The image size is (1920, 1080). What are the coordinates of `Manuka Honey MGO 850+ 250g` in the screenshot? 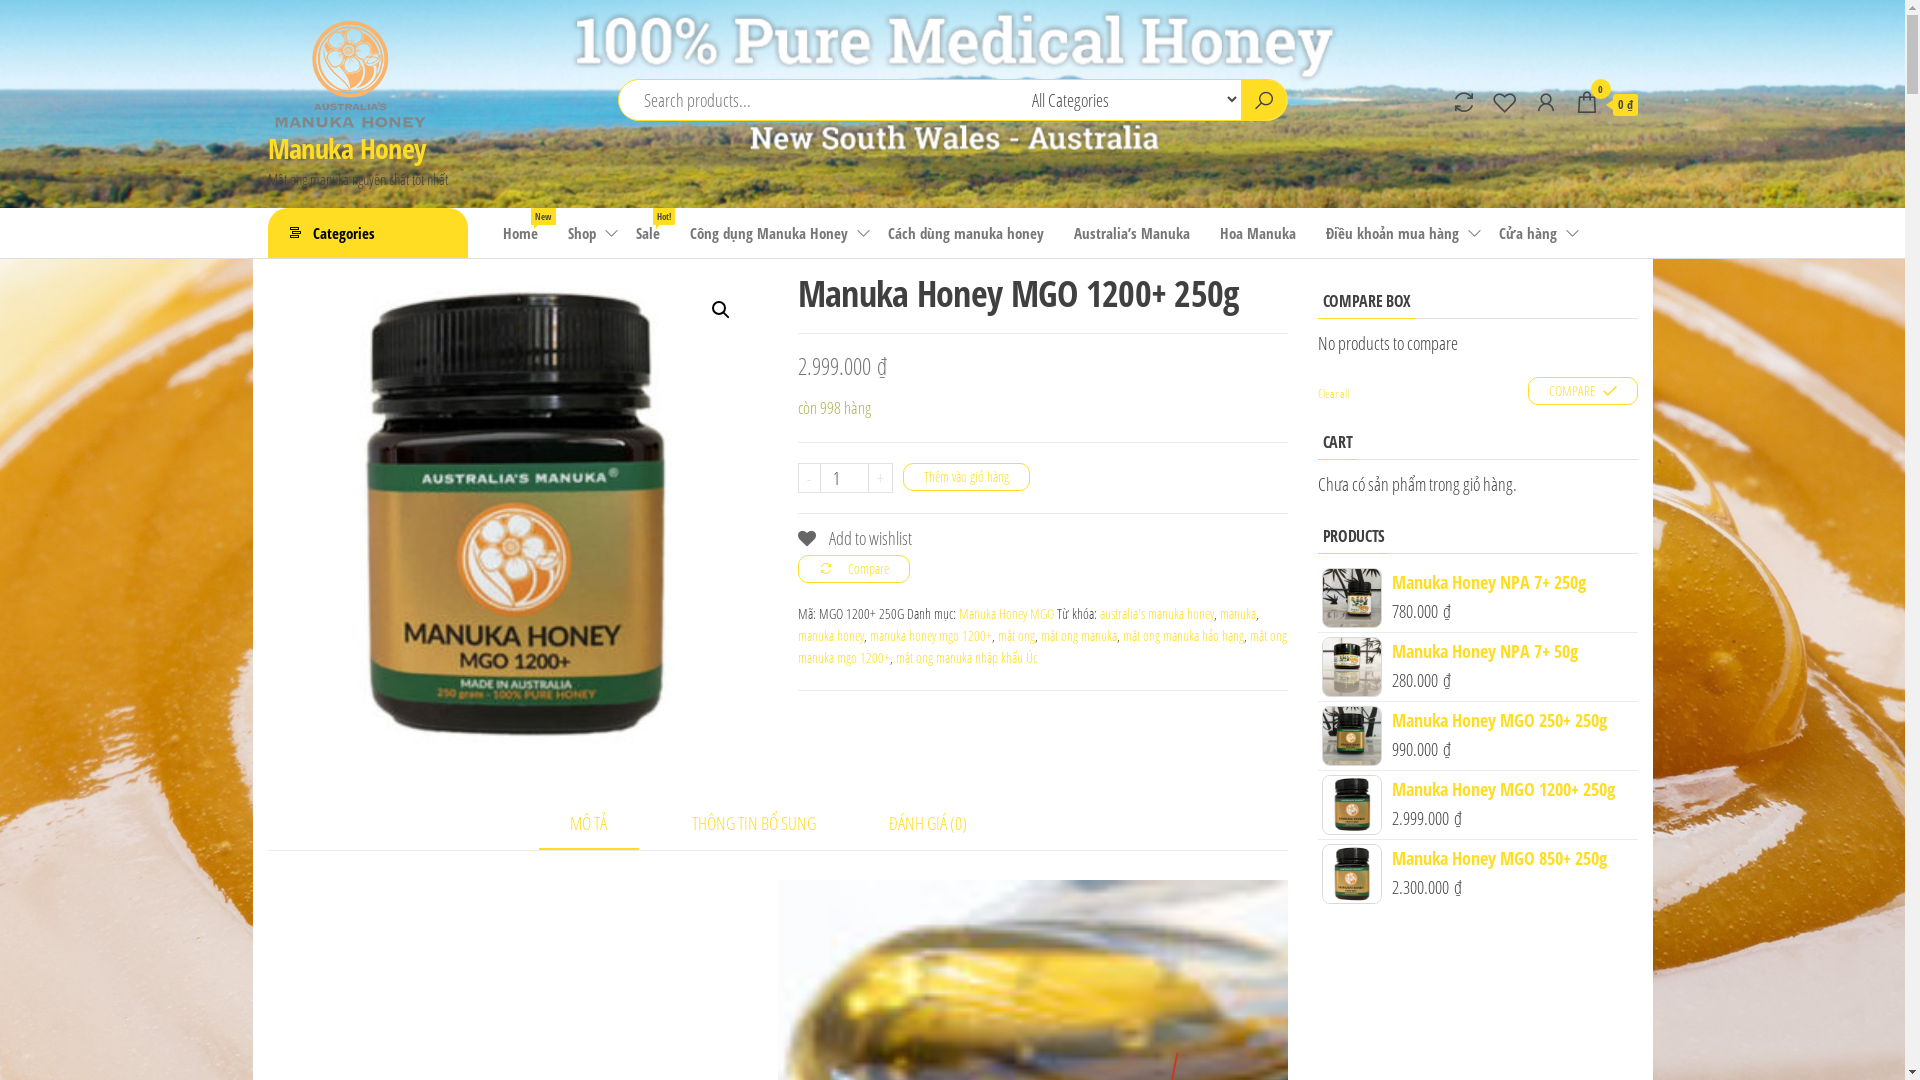 It's located at (1478, 858).